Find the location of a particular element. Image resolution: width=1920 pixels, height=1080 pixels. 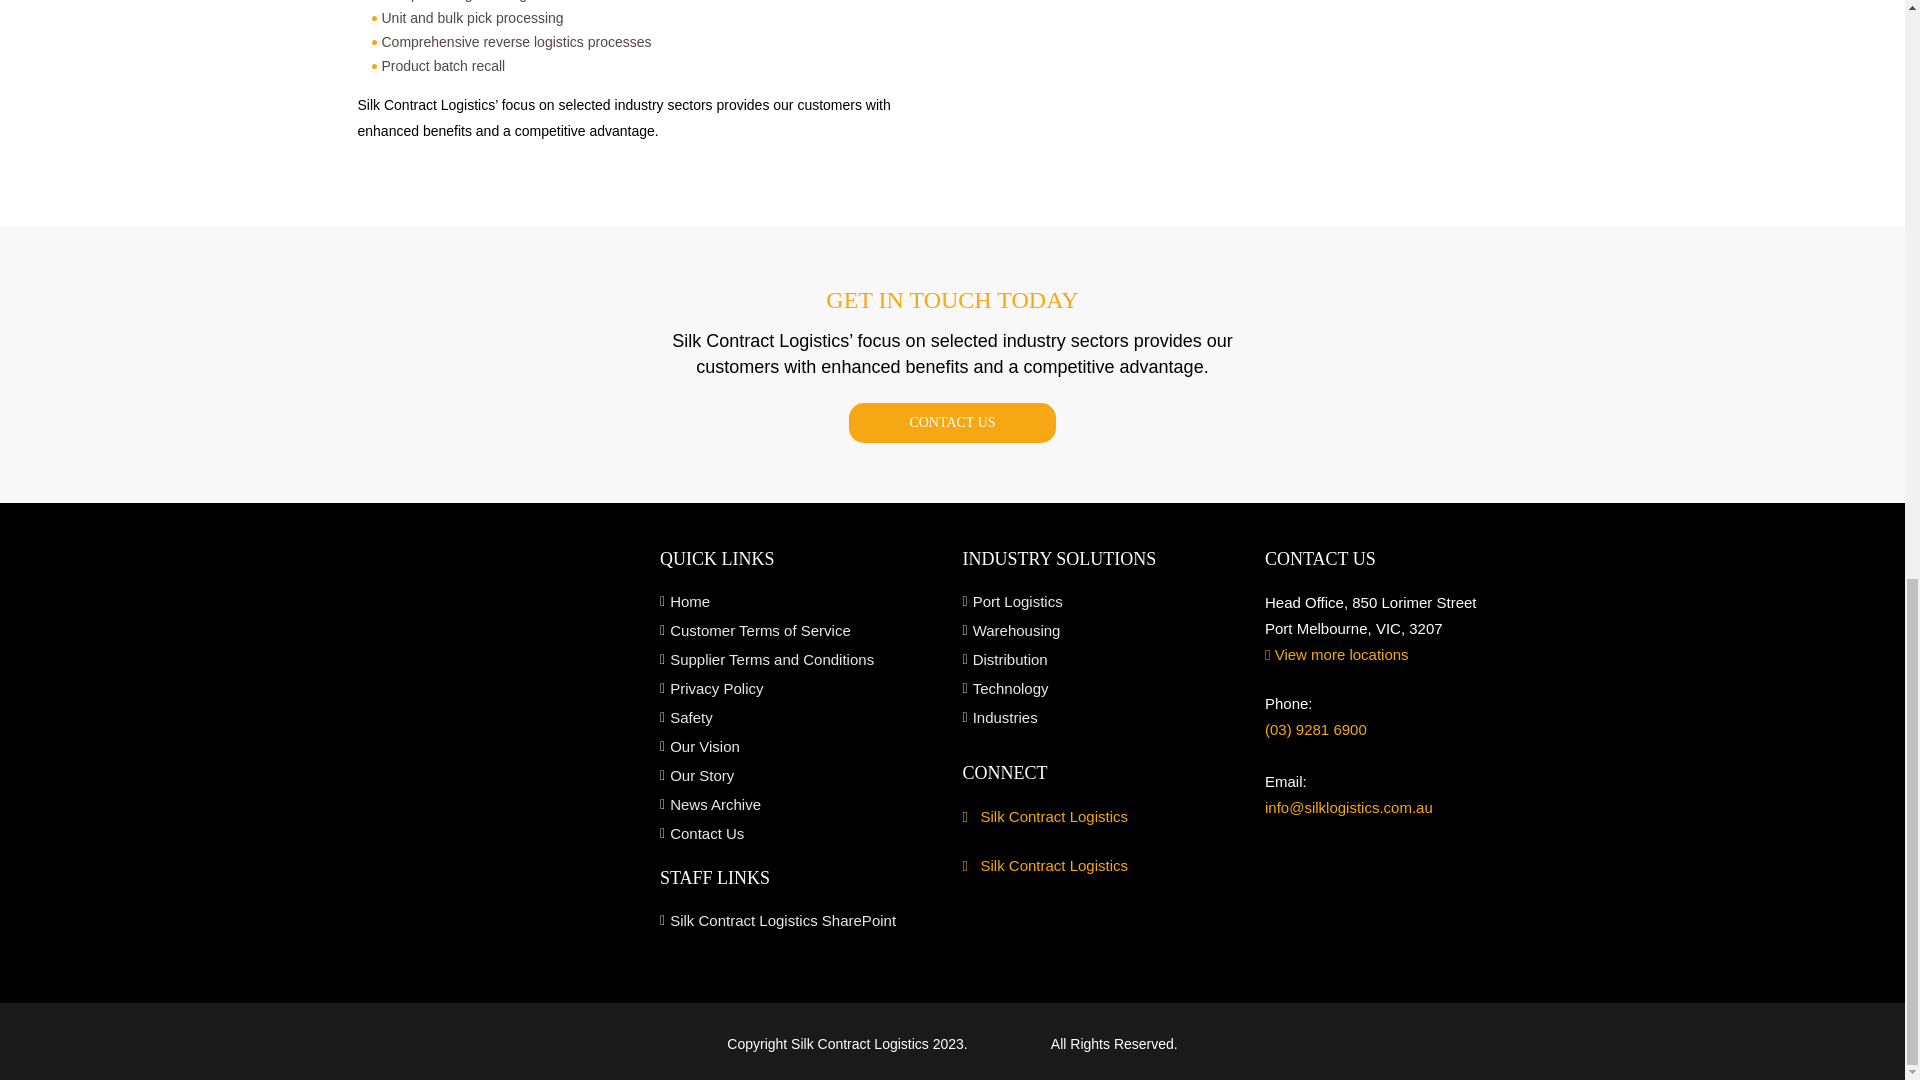

Supplier Terms and Conditions is located at coordinates (801, 660).